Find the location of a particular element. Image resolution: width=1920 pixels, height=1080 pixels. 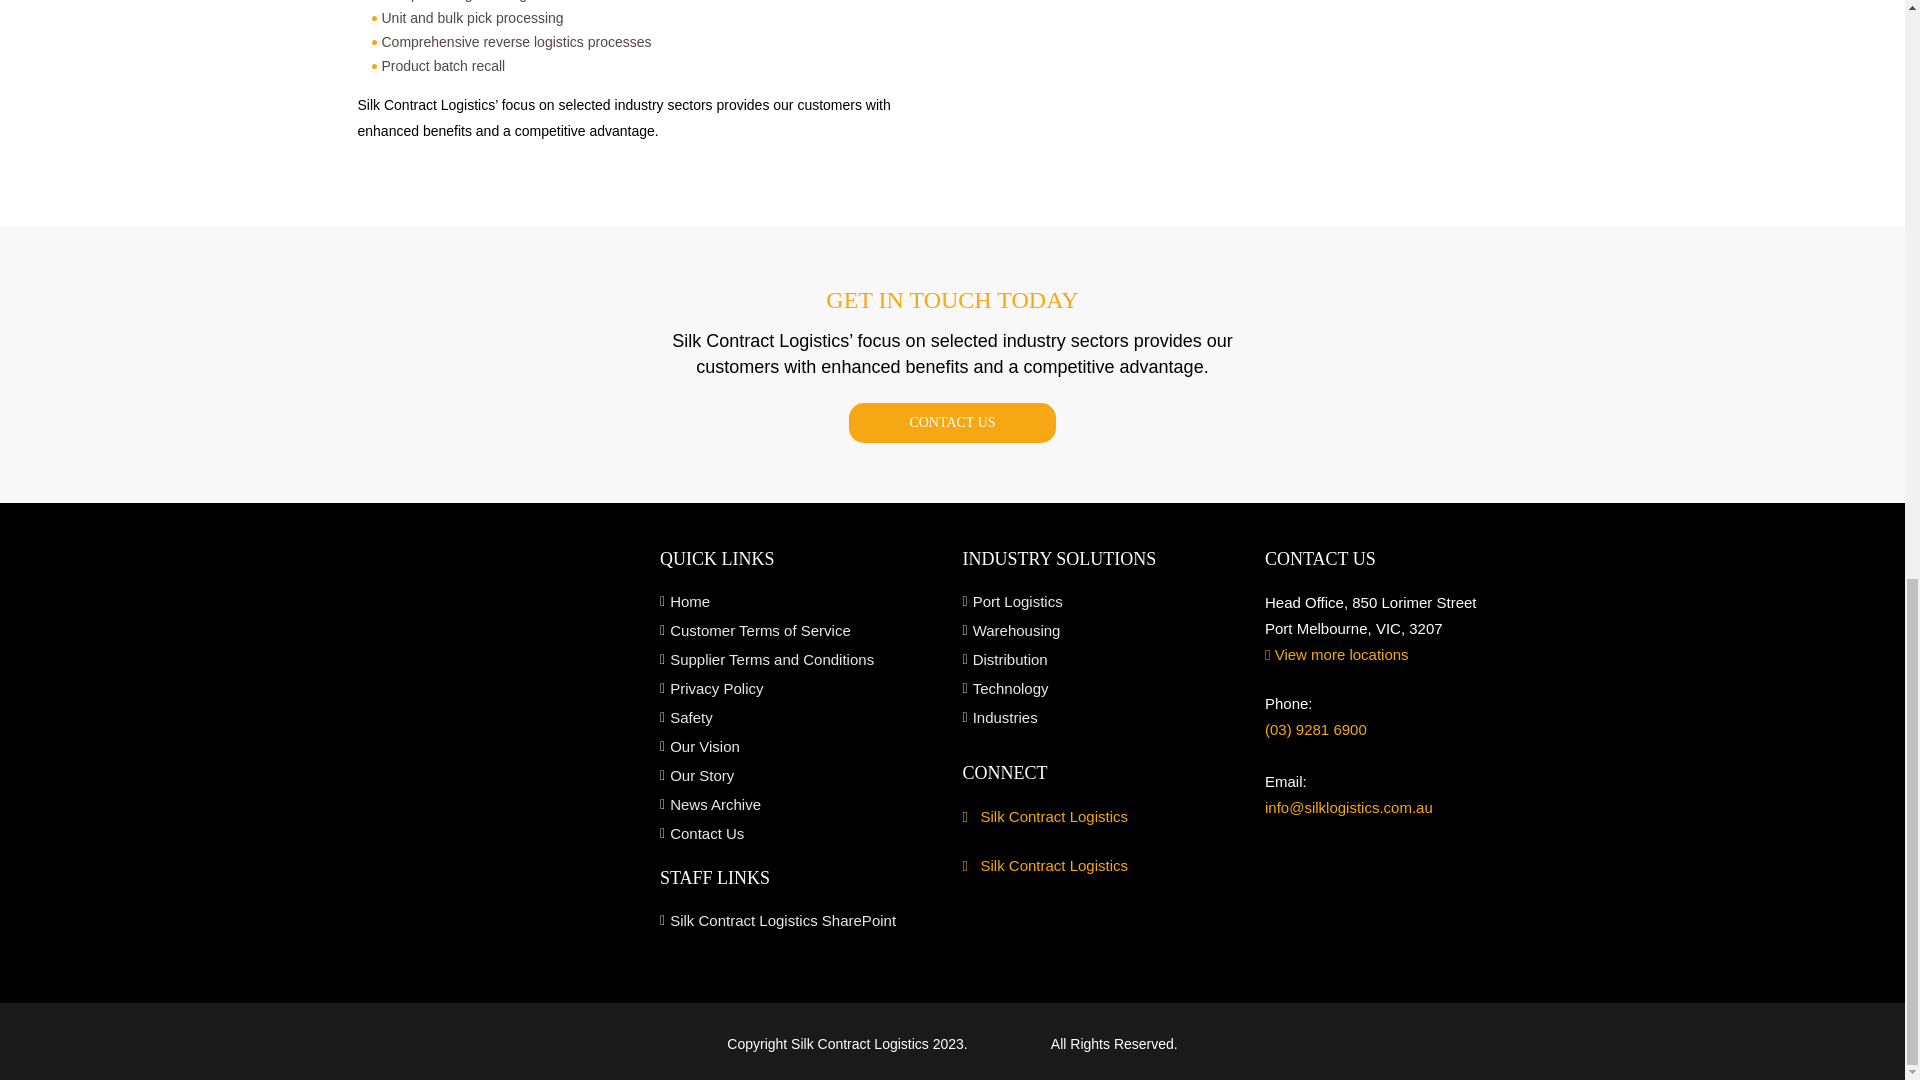

Supplier Terms and Conditions is located at coordinates (801, 660).